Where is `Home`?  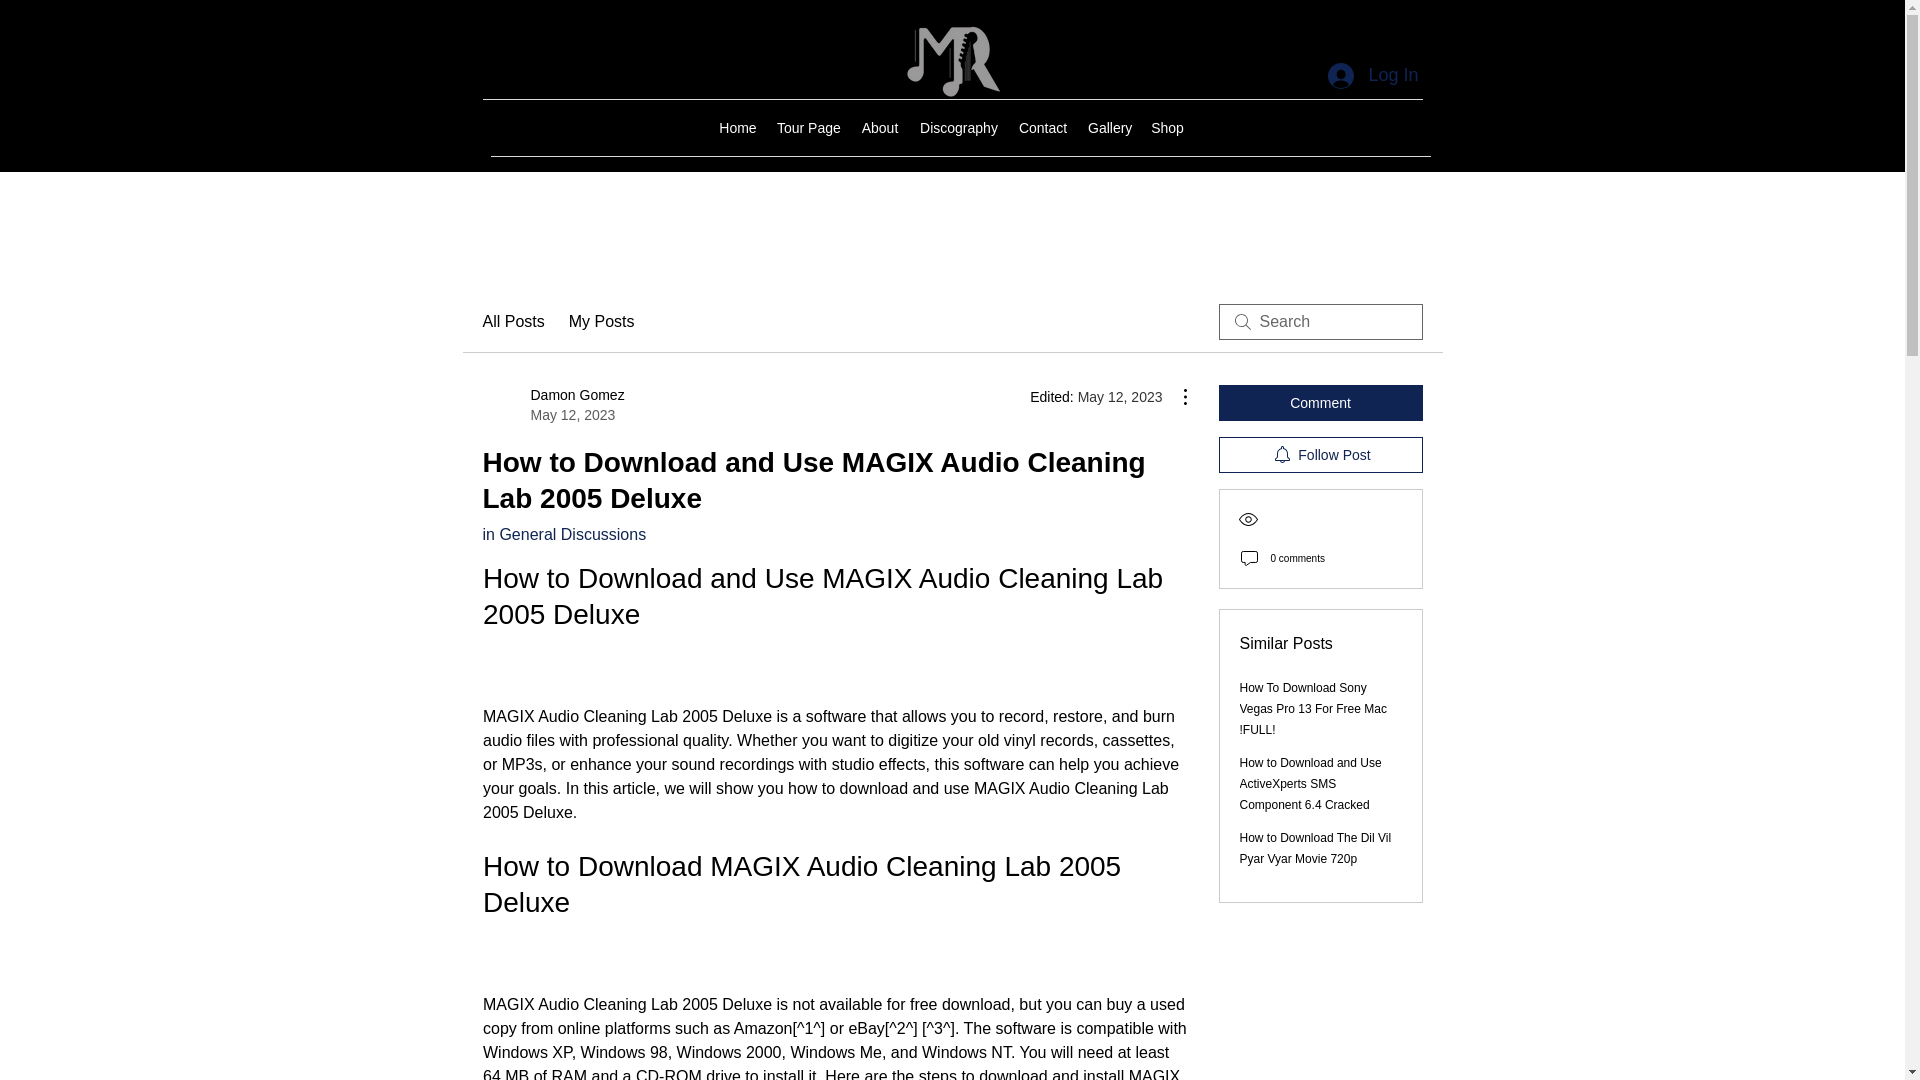 Home is located at coordinates (737, 128).